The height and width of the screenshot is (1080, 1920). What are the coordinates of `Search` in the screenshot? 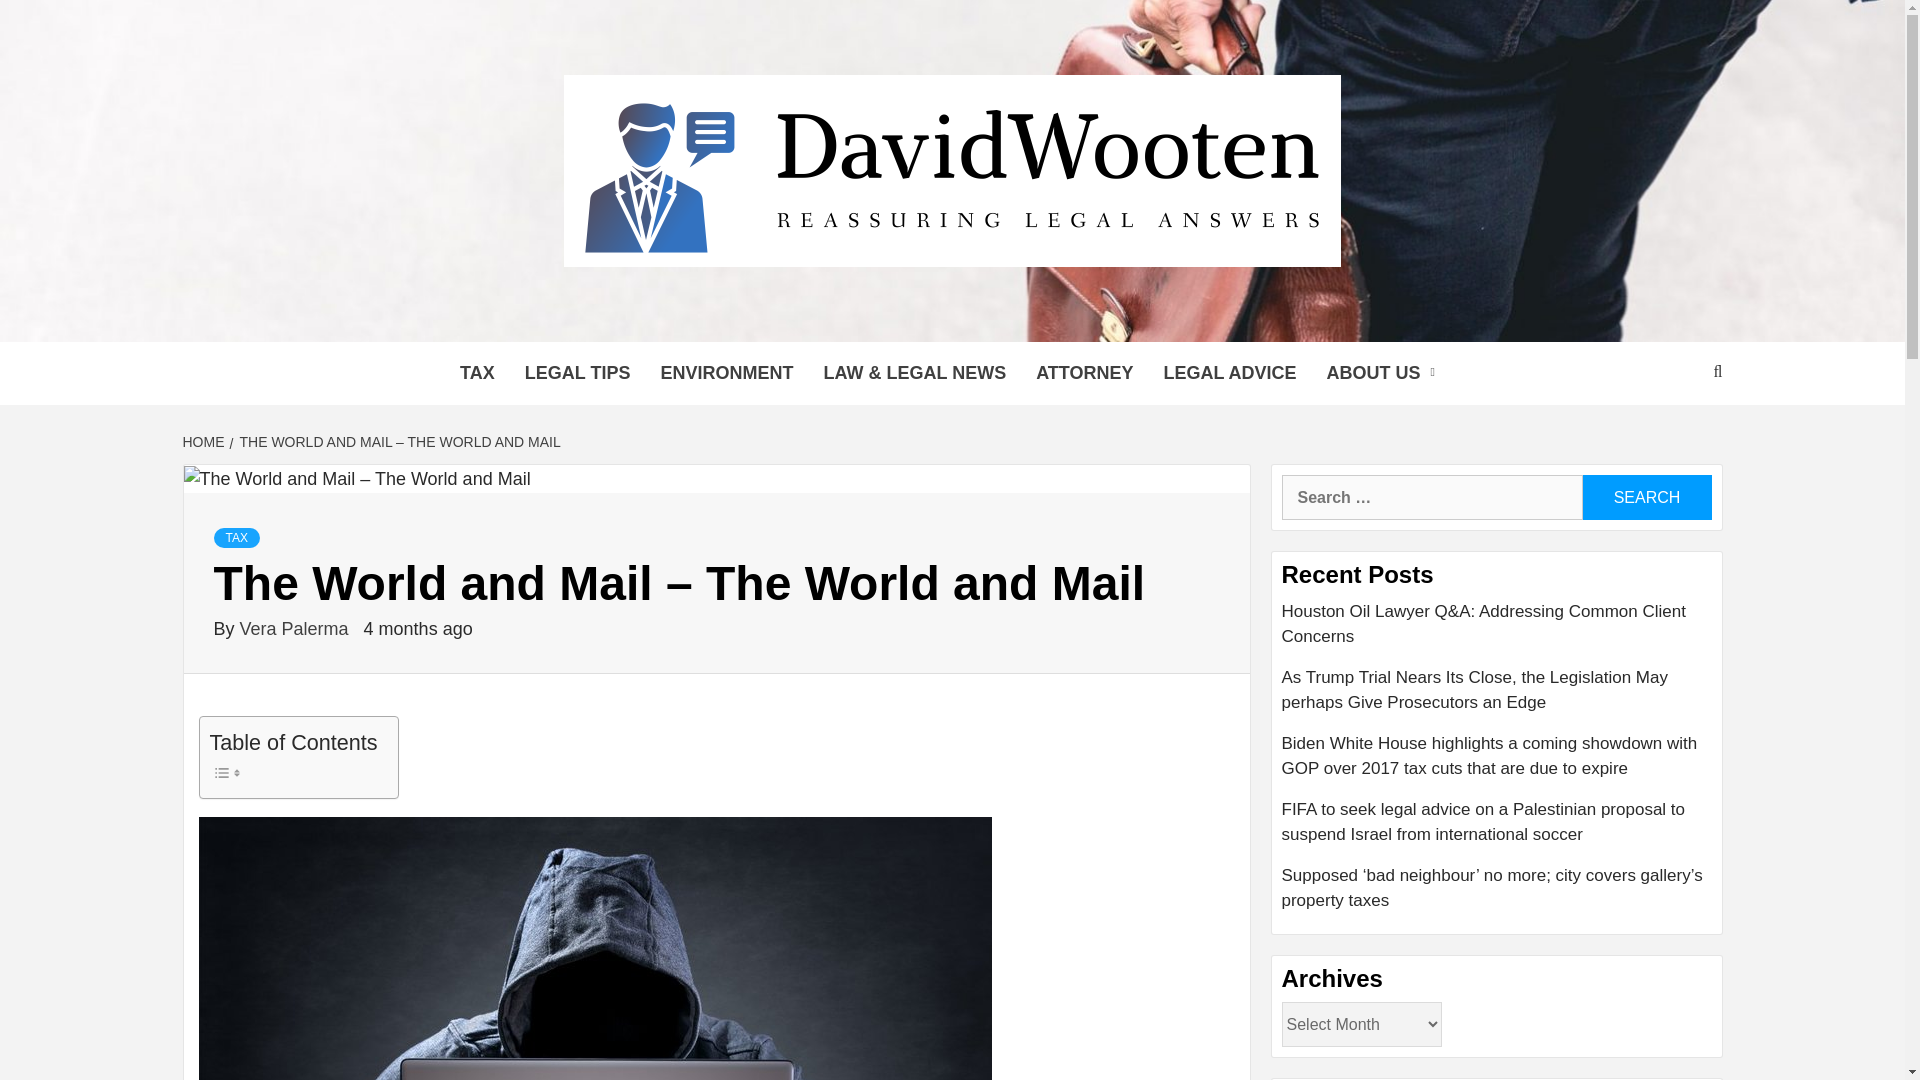 It's located at (1646, 497).